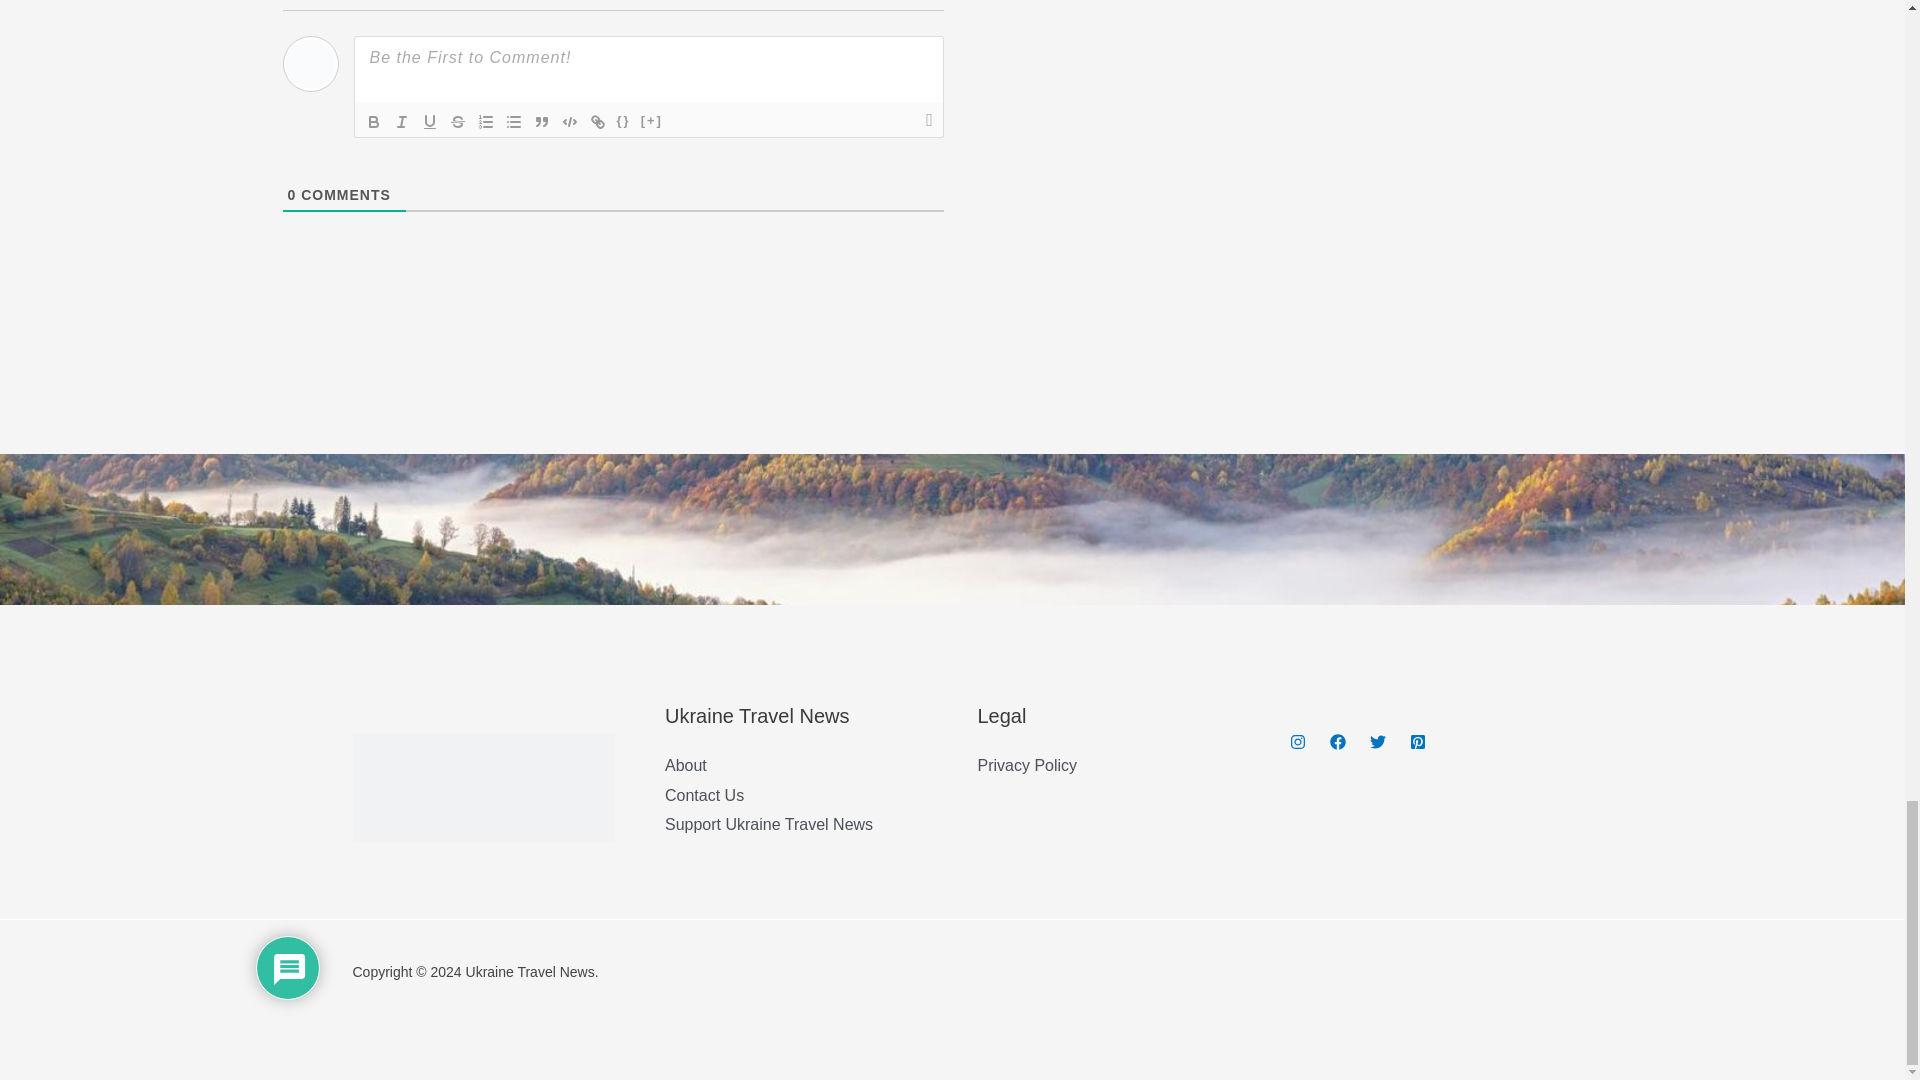 This screenshot has height=1080, width=1920. I want to click on Blockquote, so click(542, 122).